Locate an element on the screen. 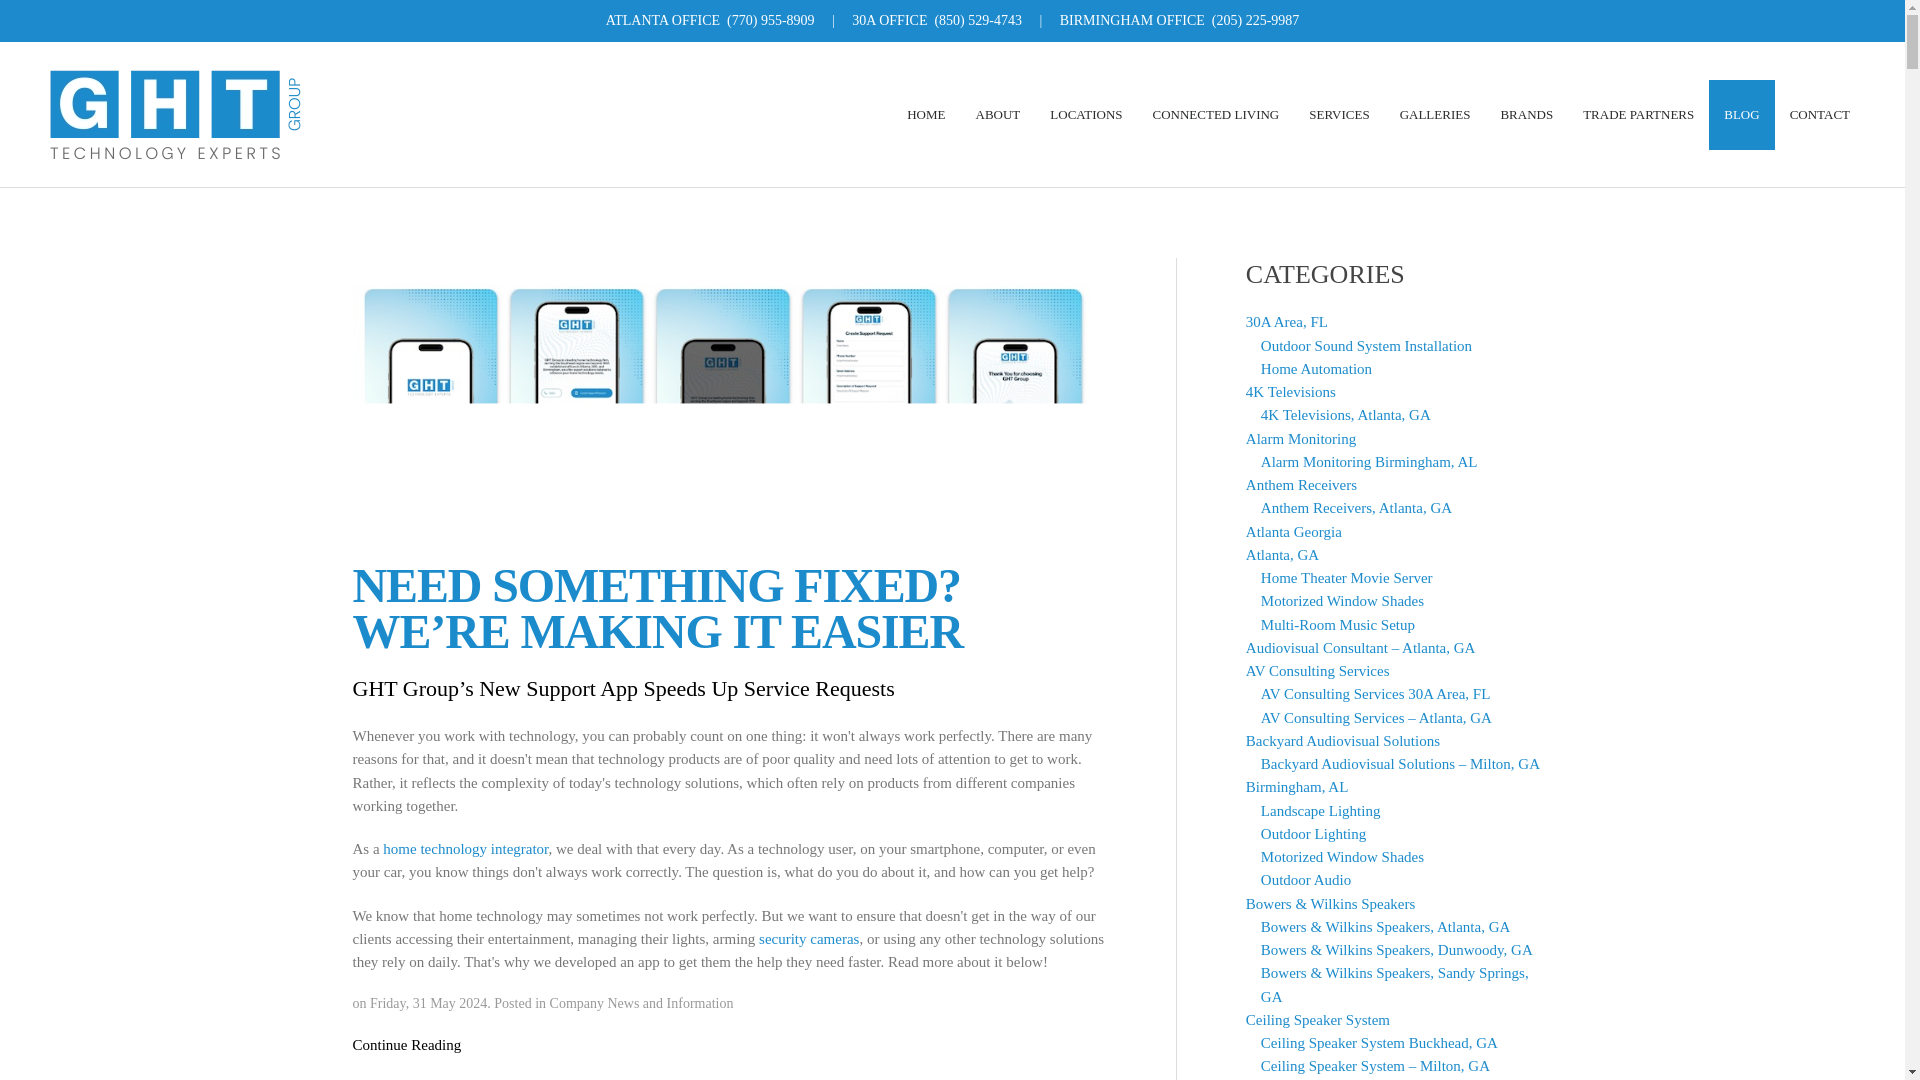  ATLANTA OFFICE is located at coordinates (663, 20).